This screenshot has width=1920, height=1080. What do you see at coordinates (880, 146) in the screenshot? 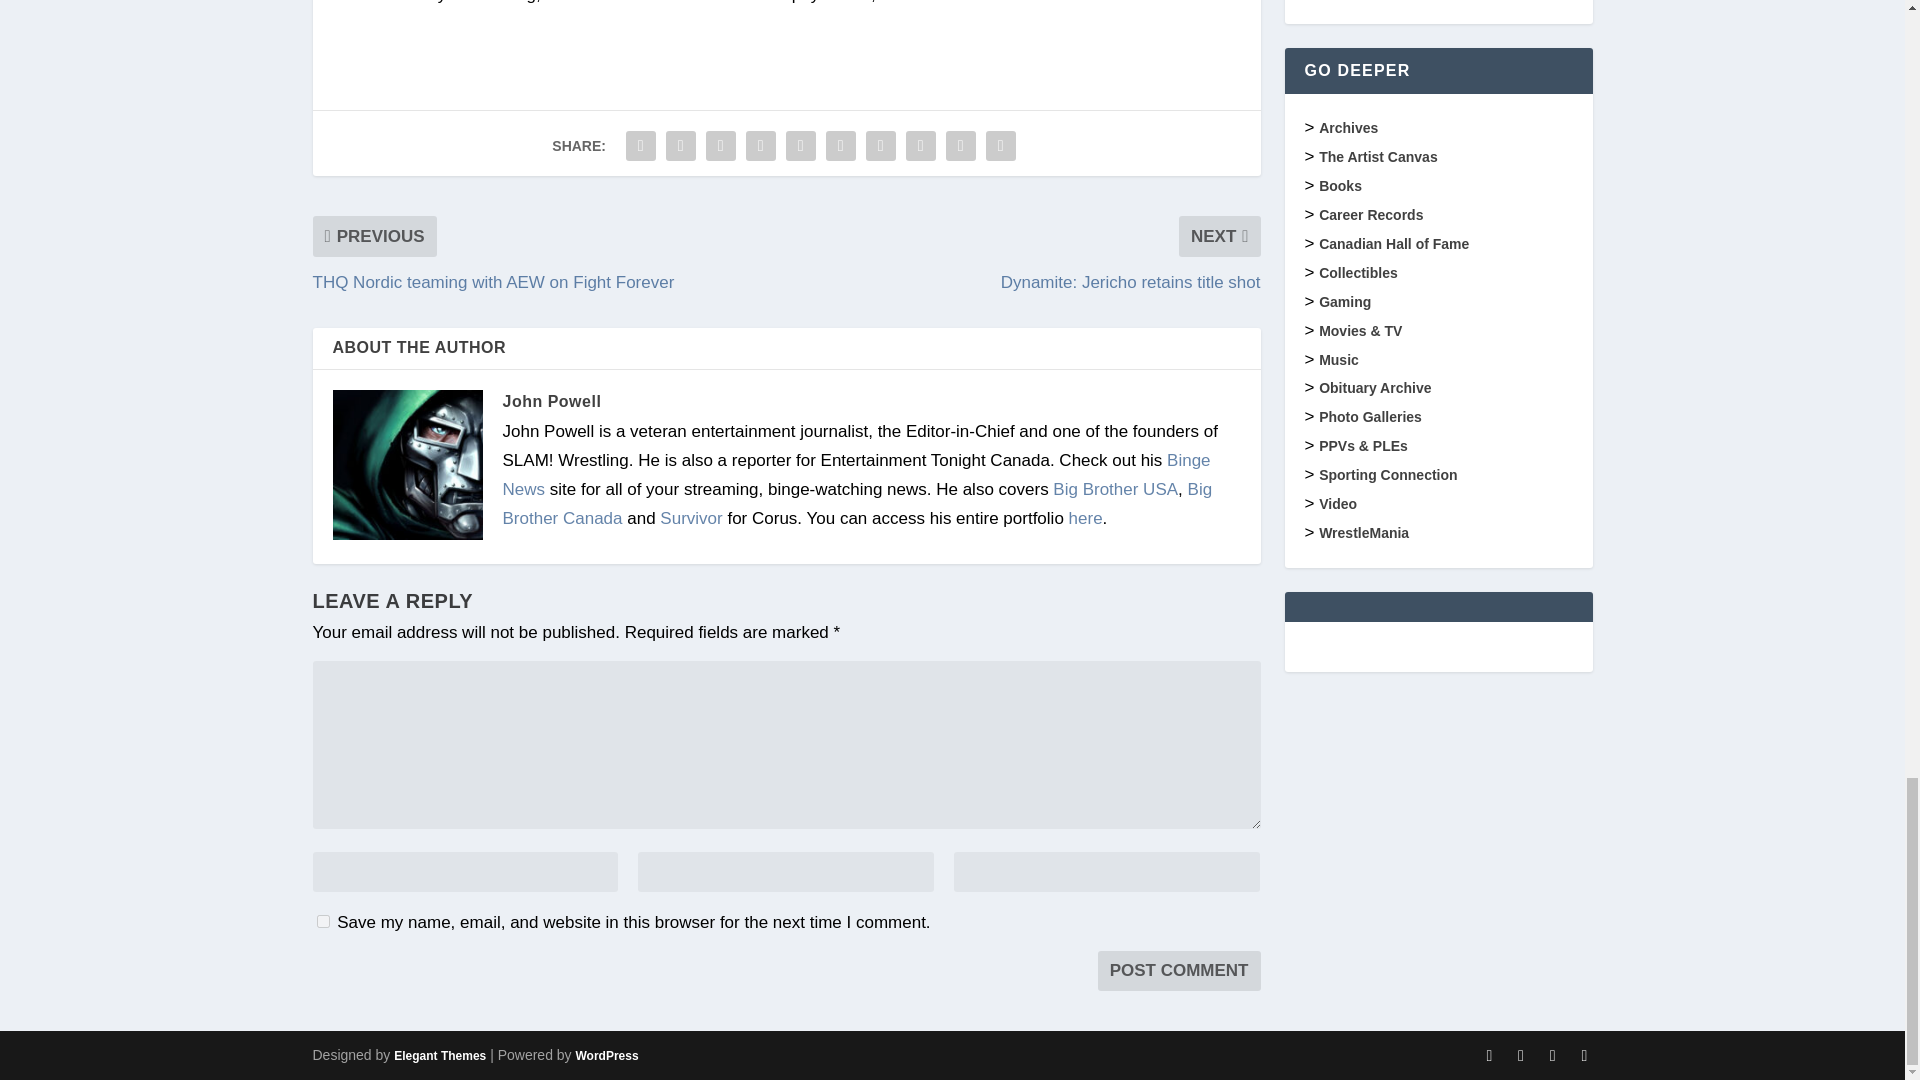
I see `Share "AEW expands talent relations team" via Buffer` at bounding box center [880, 146].